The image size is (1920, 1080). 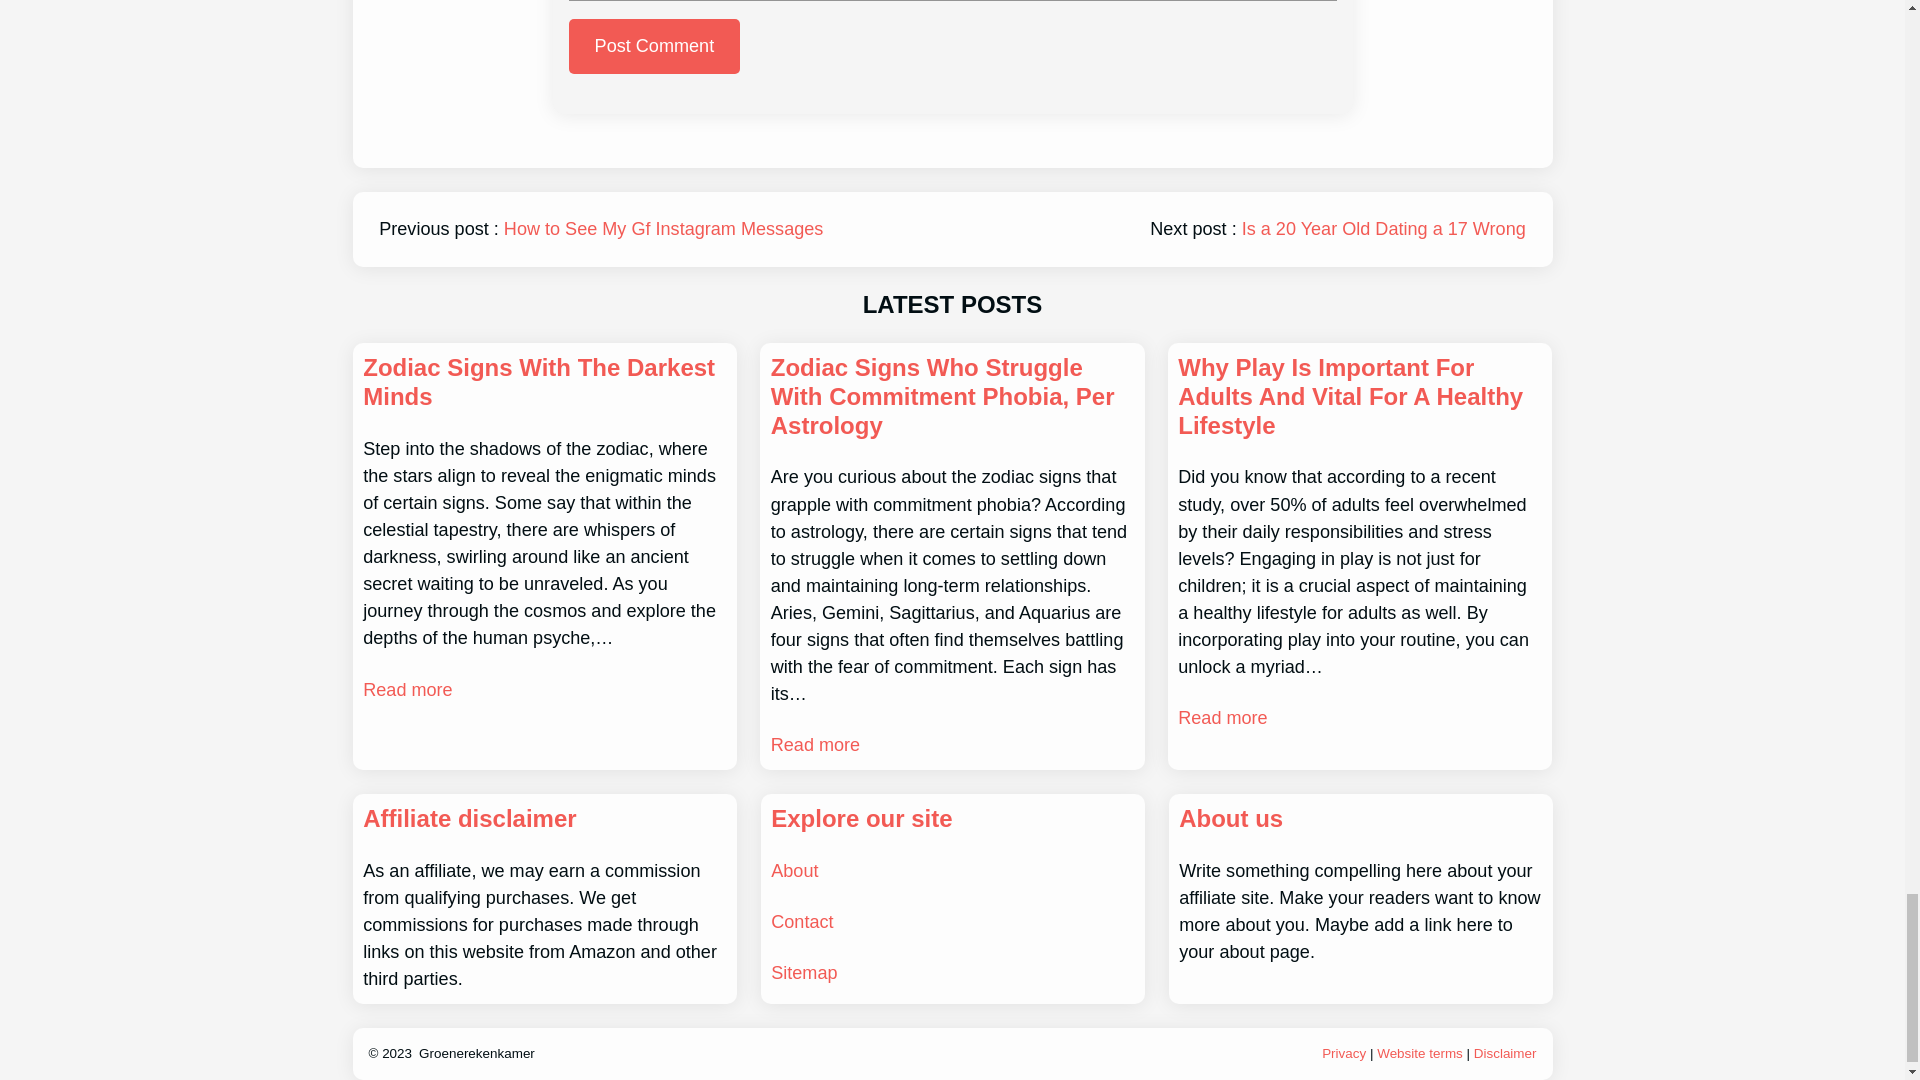 I want to click on Disclaimer, so click(x=1506, y=1053).